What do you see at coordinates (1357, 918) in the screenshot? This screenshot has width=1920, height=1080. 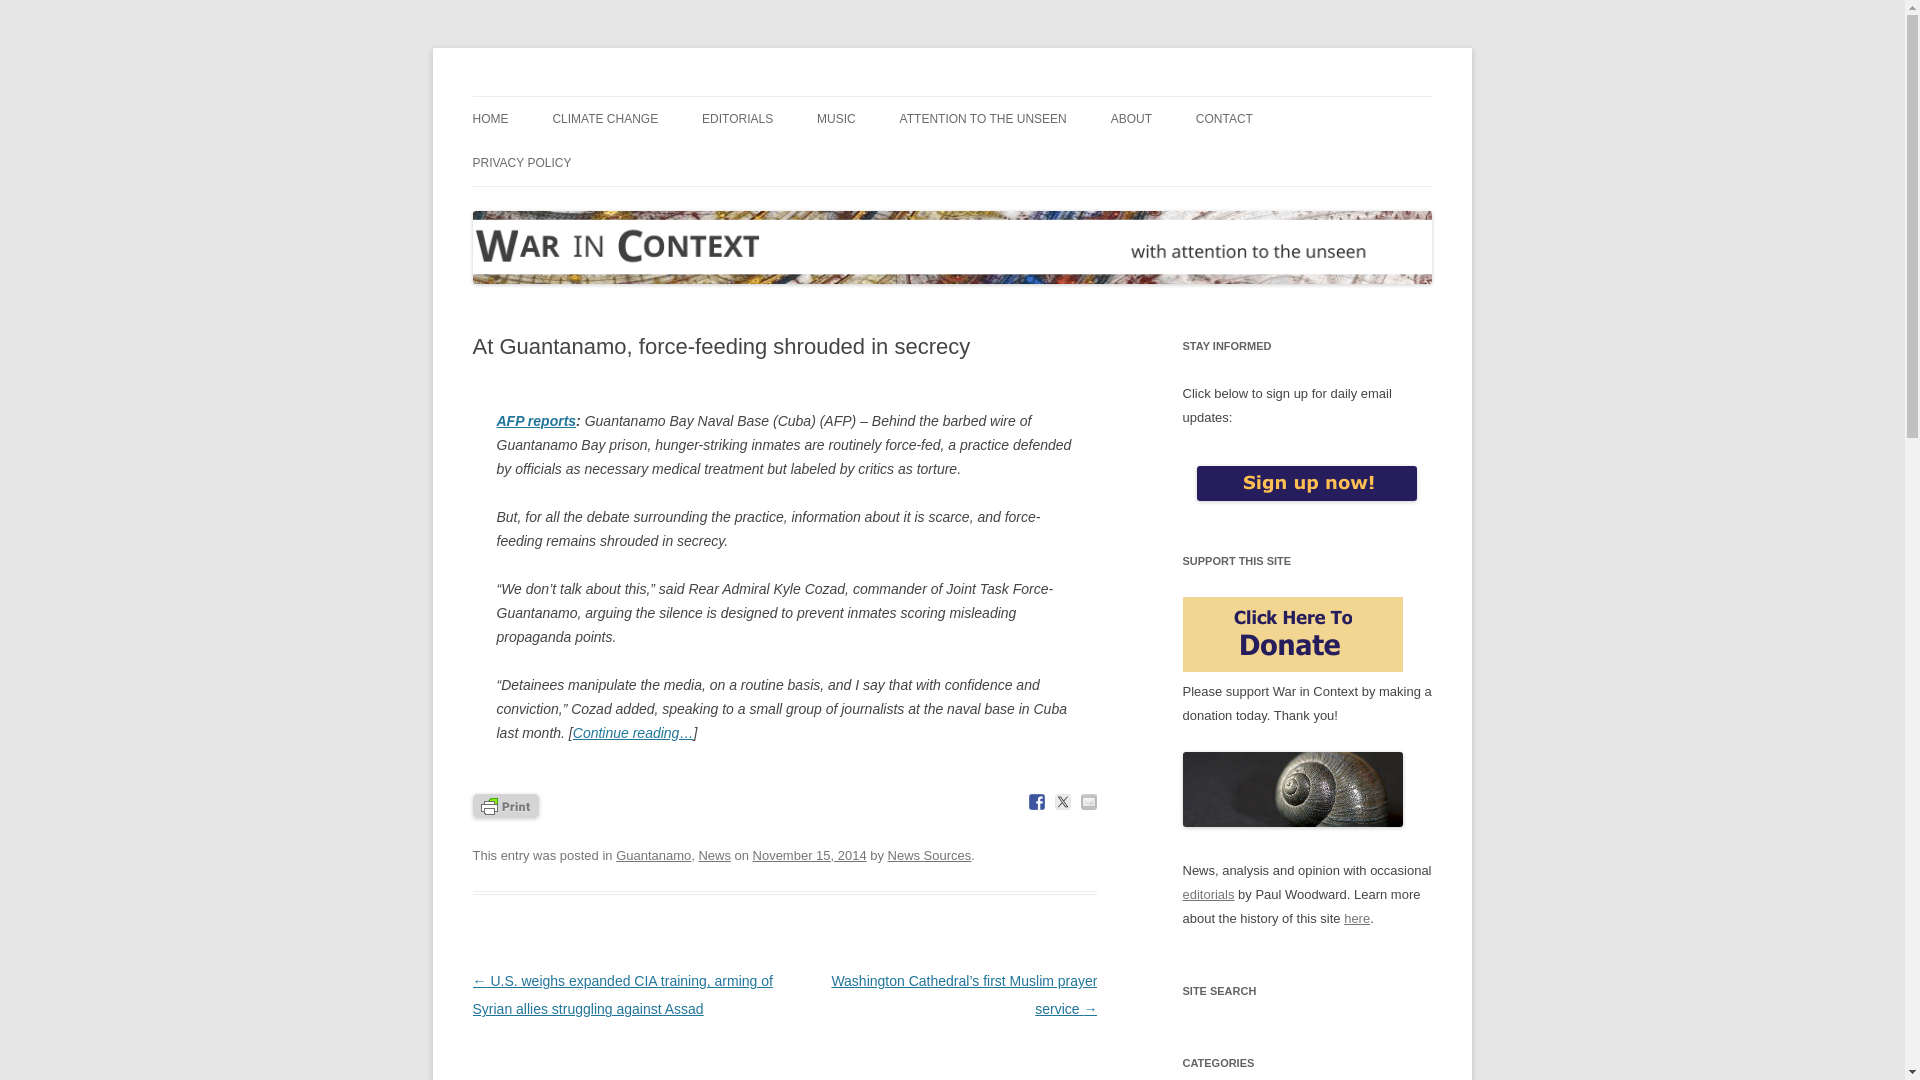 I see `here` at bounding box center [1357, 918].